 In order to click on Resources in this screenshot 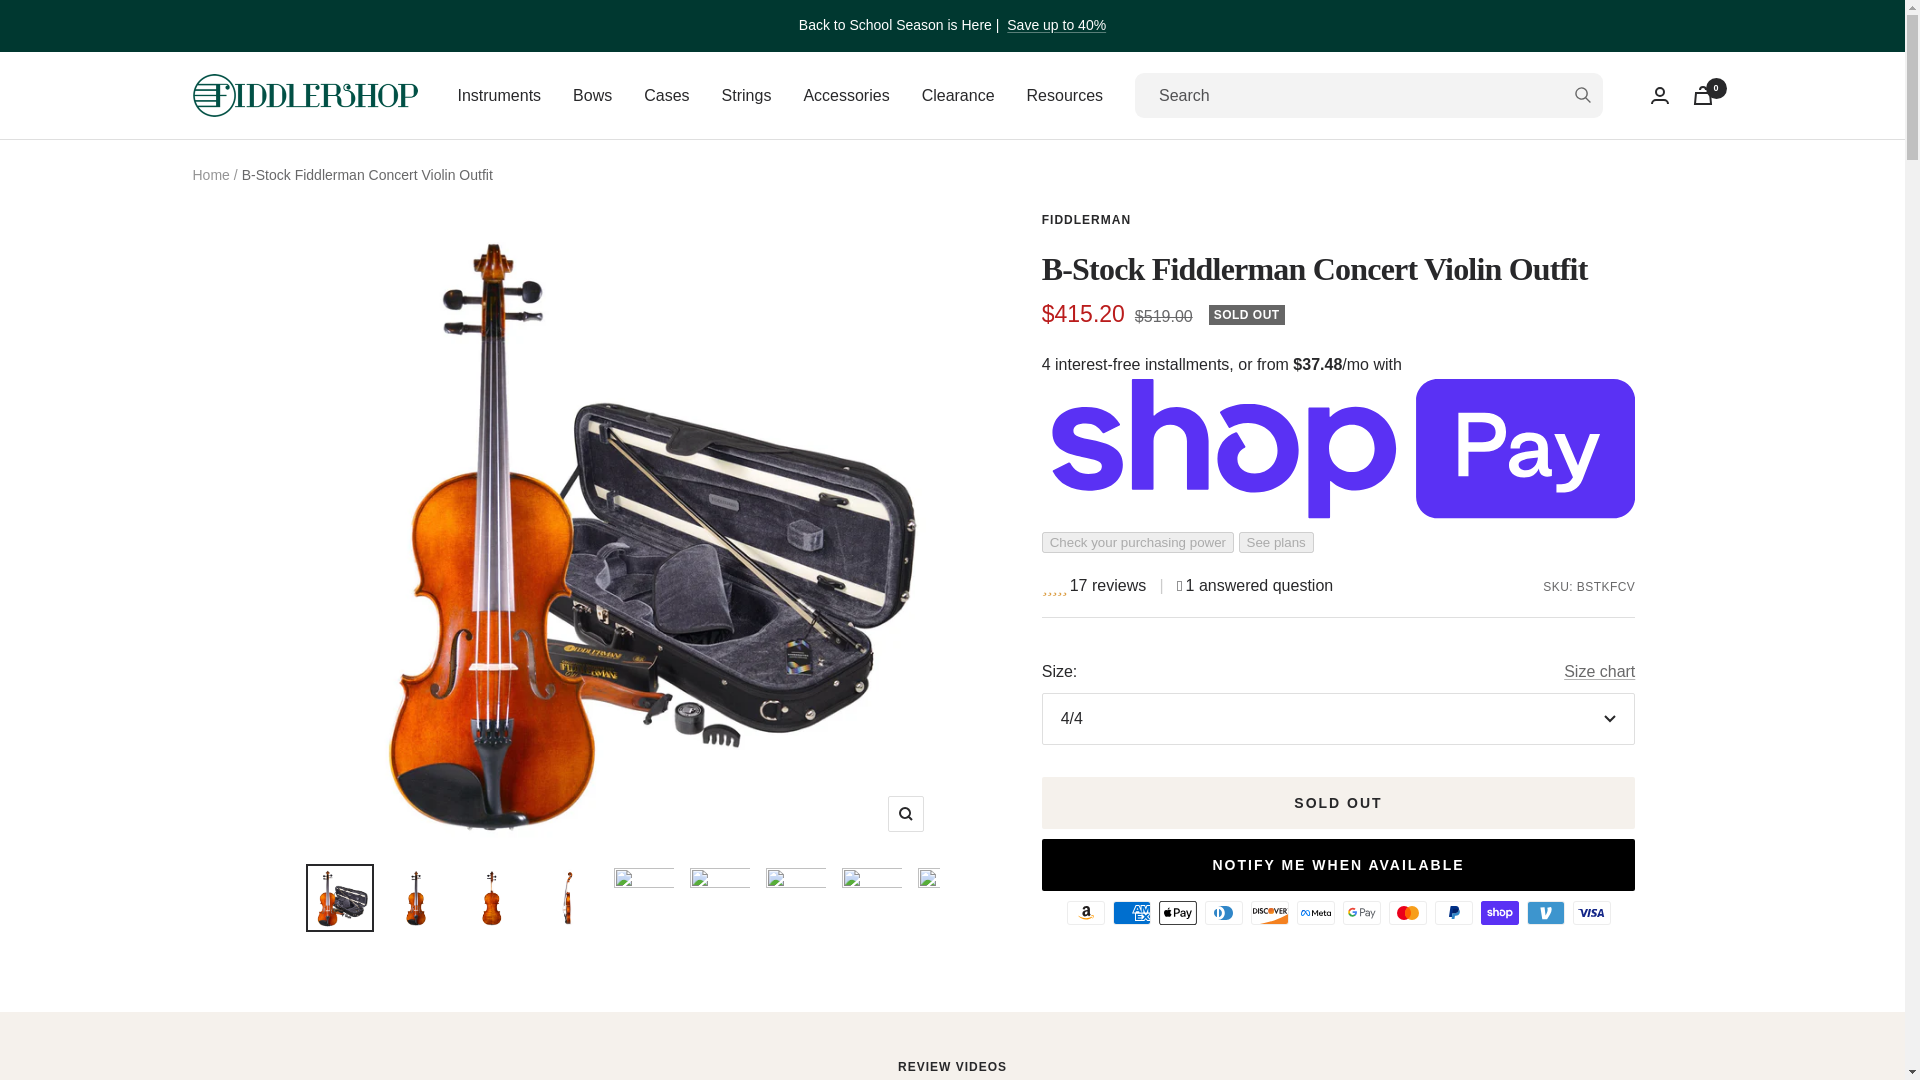, I will do `click(1064, 96)`.